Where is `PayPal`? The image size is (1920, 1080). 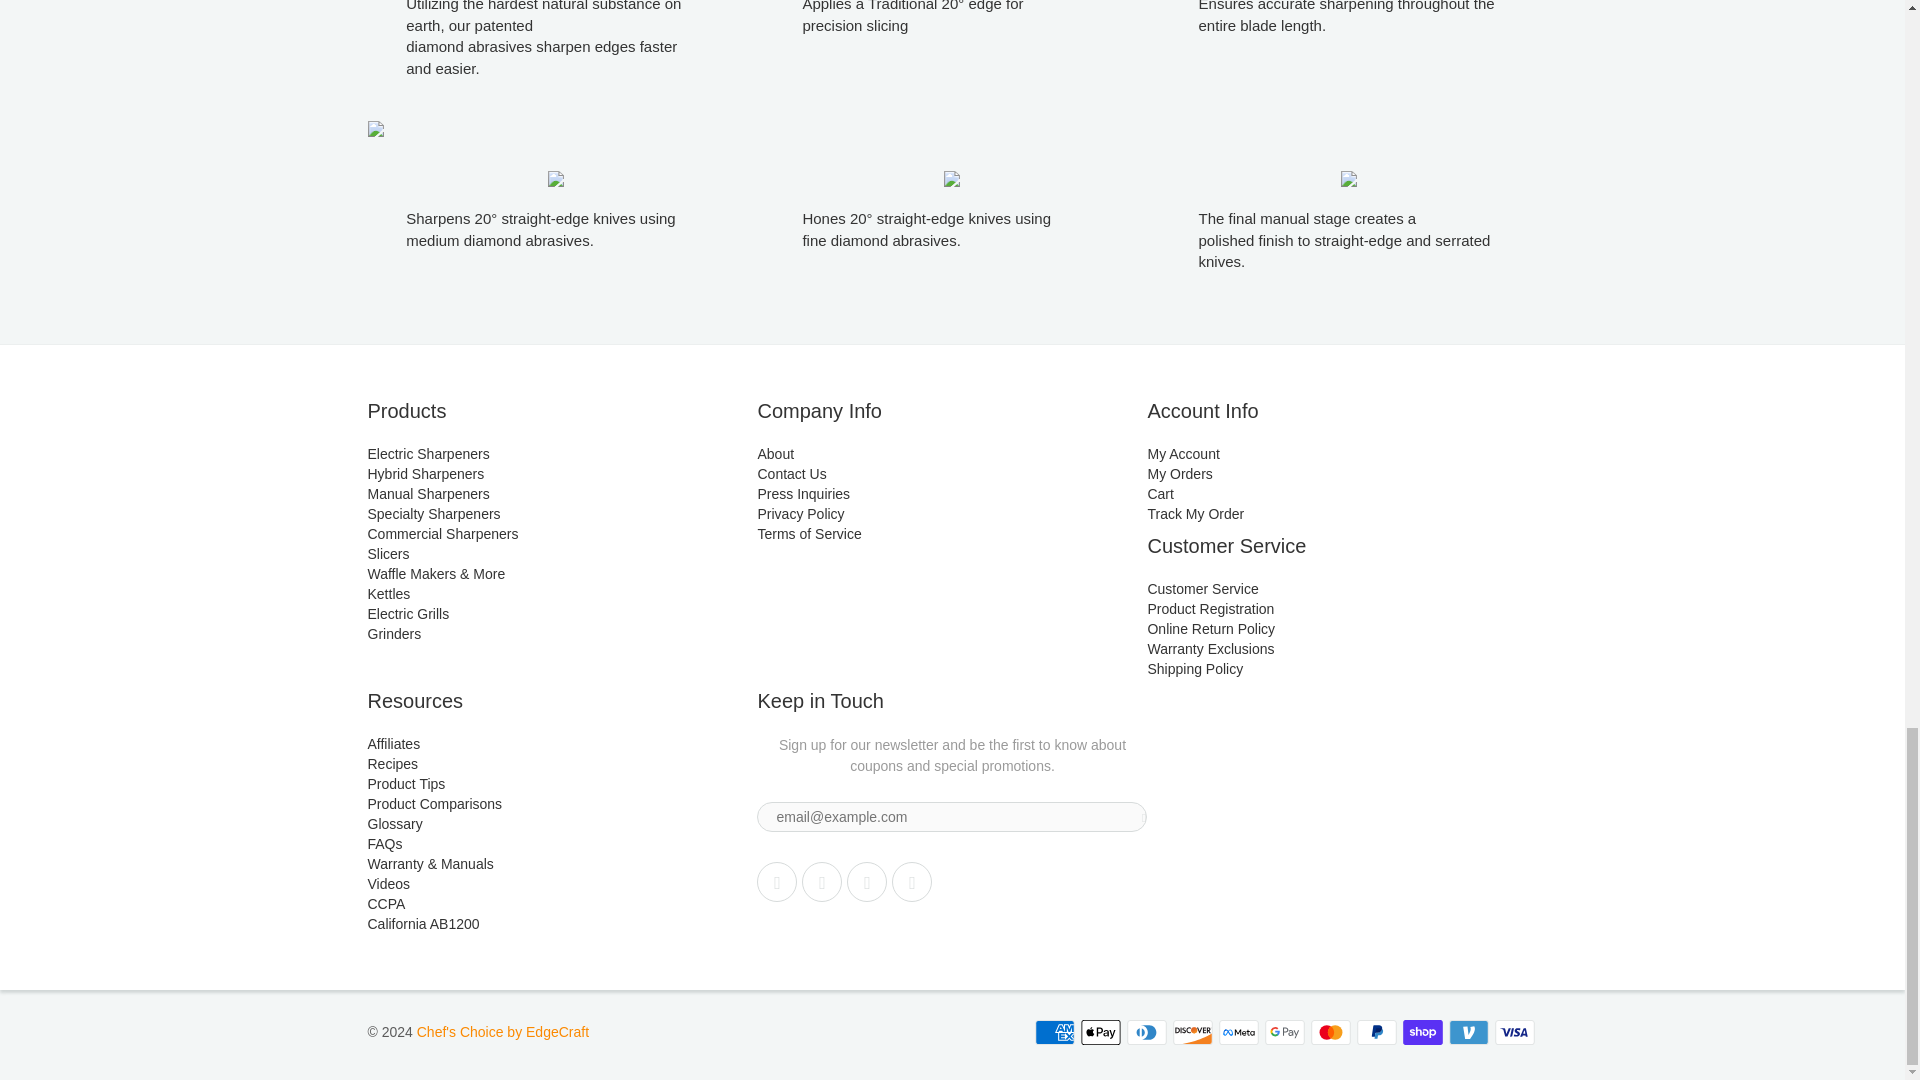 PayPal is located at coordinates (1375, 1032).